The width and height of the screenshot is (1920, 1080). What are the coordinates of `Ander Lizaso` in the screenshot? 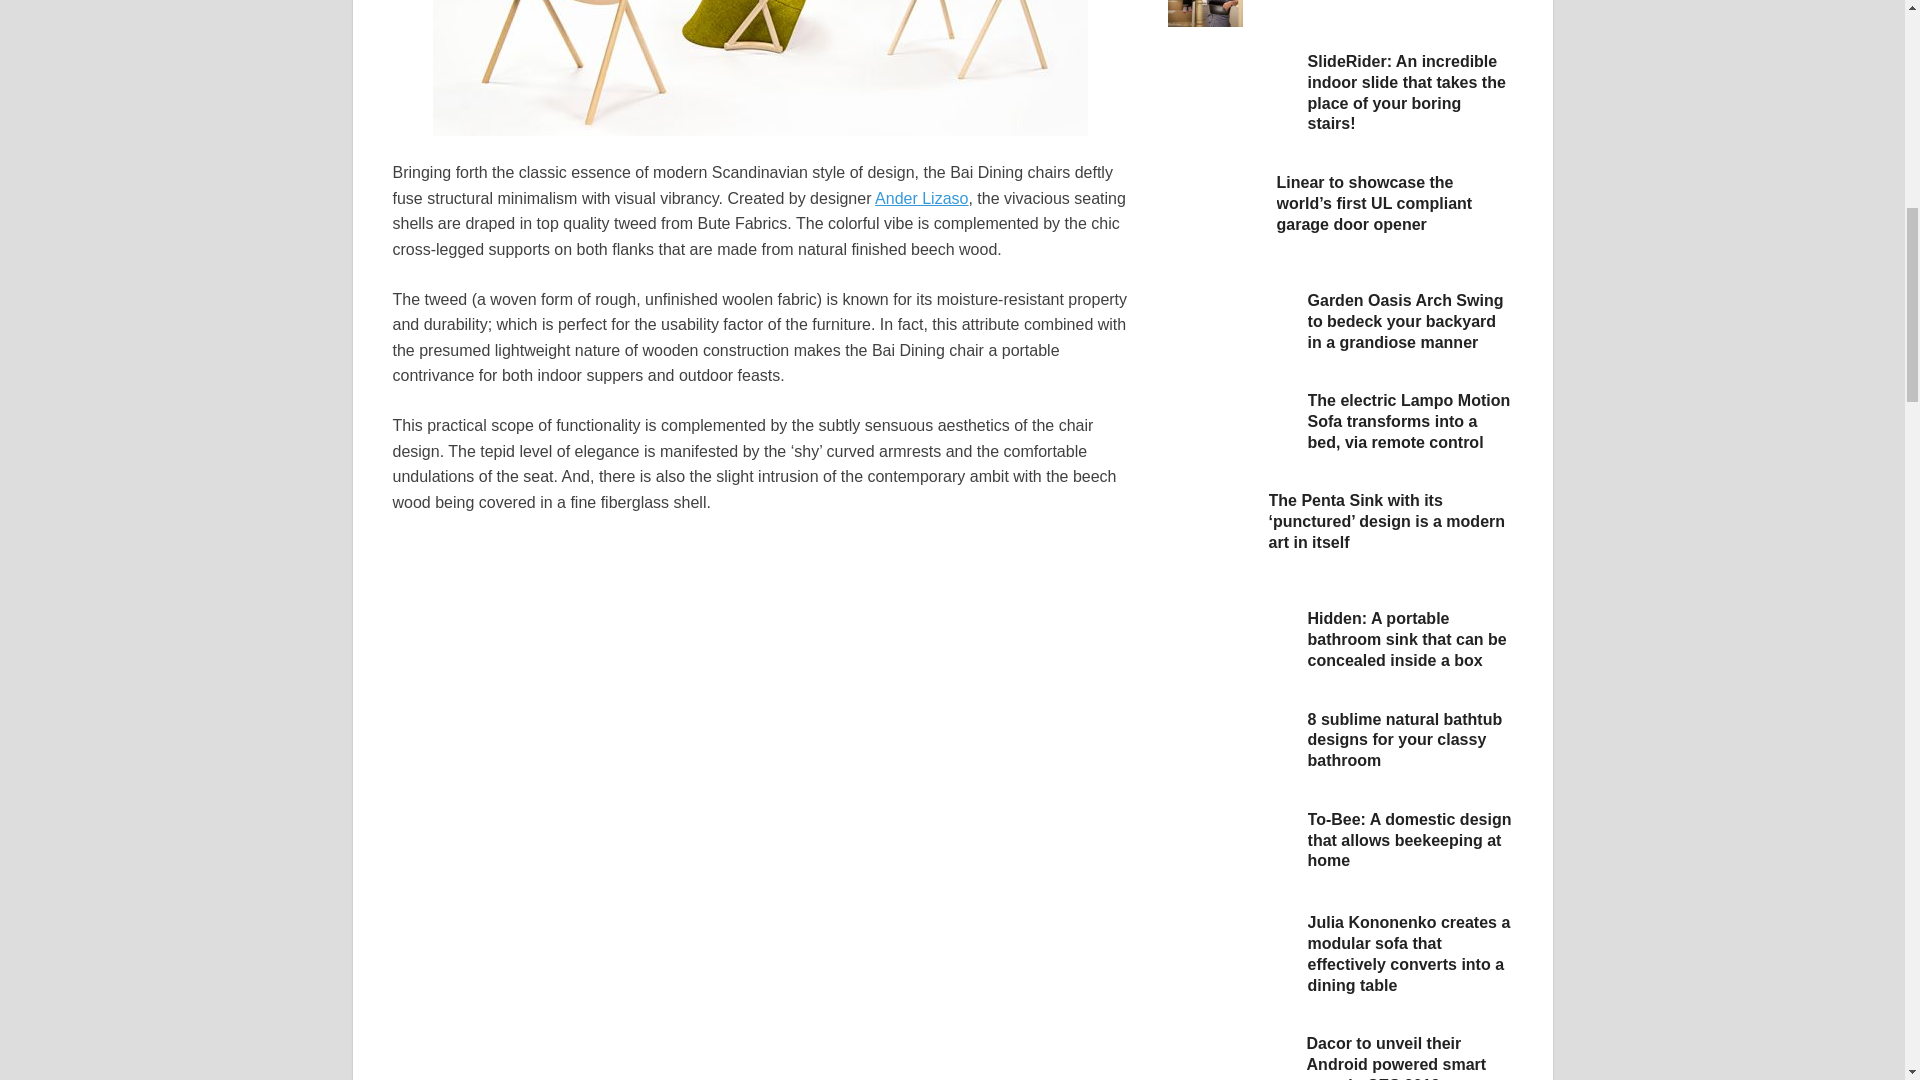 It's located at (921, 198).